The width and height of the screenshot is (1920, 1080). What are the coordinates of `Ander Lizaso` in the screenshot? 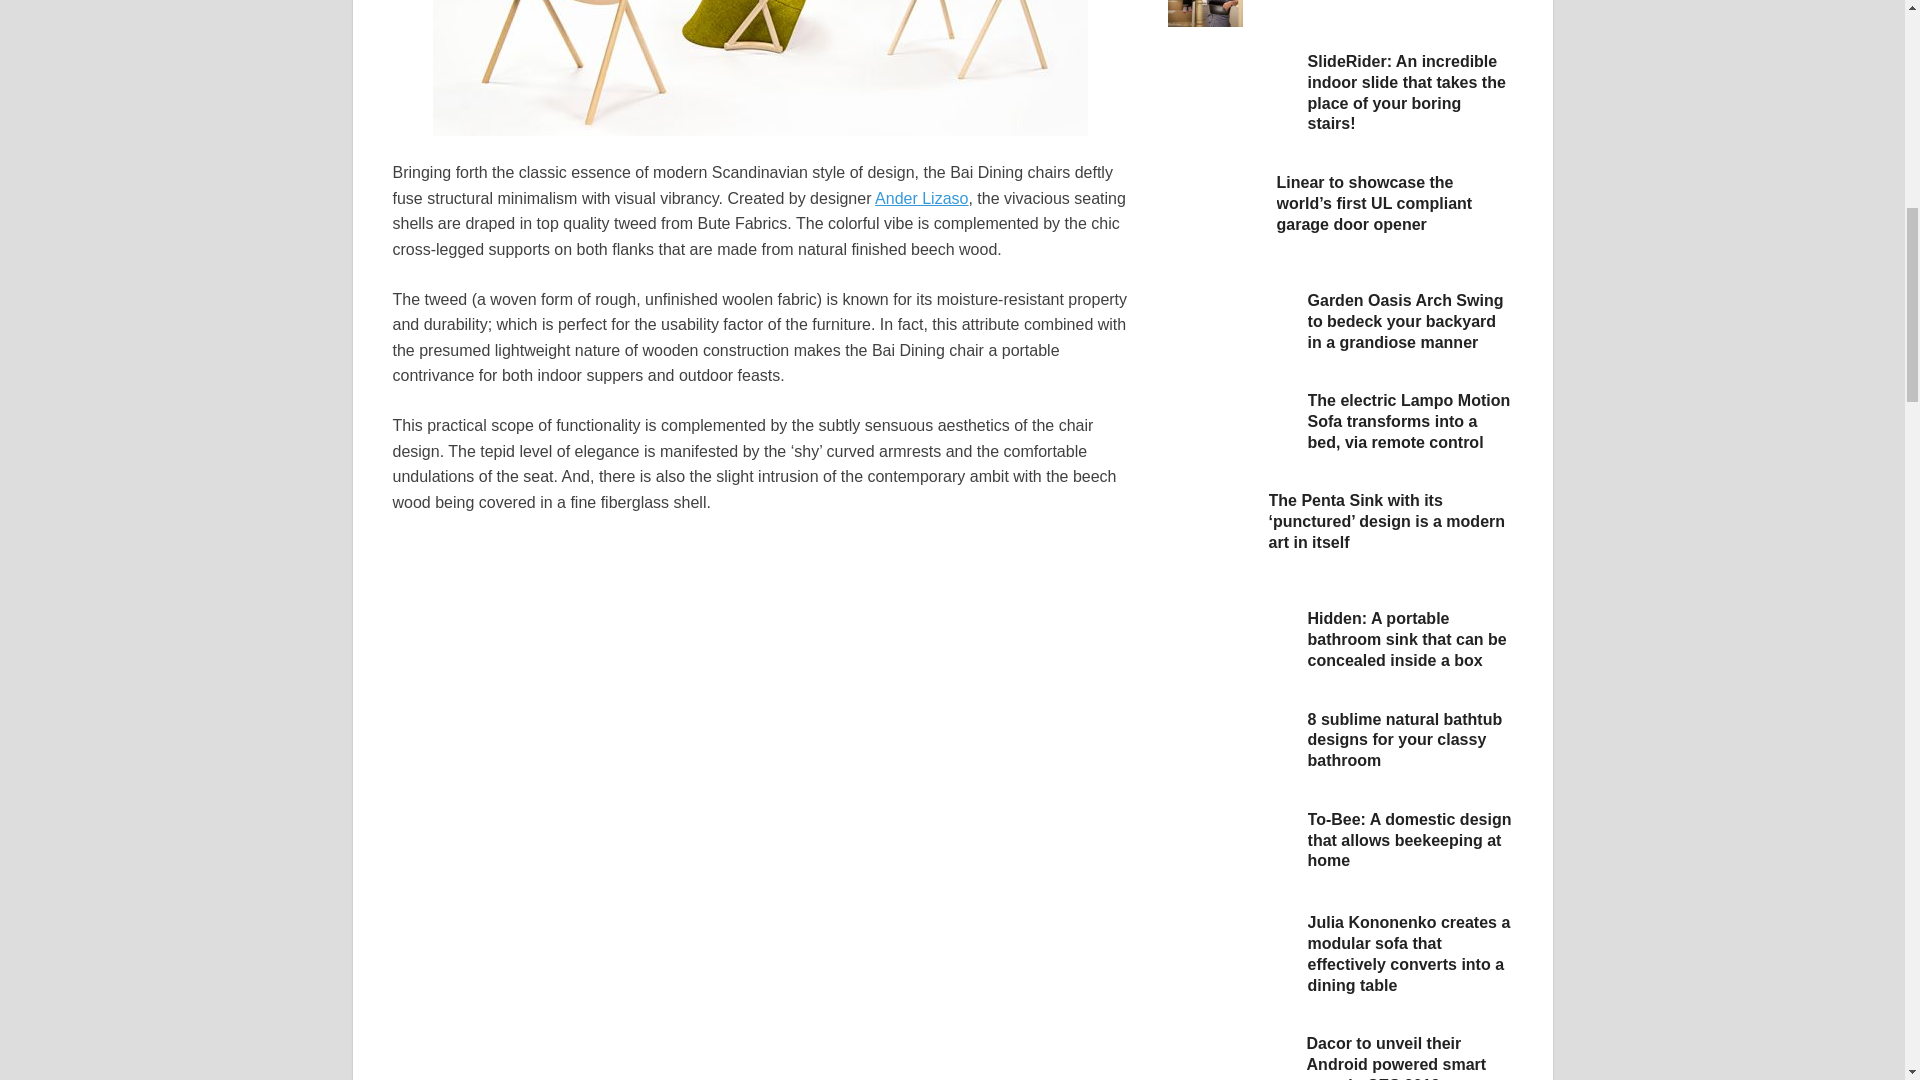 It's located at (921, 198).